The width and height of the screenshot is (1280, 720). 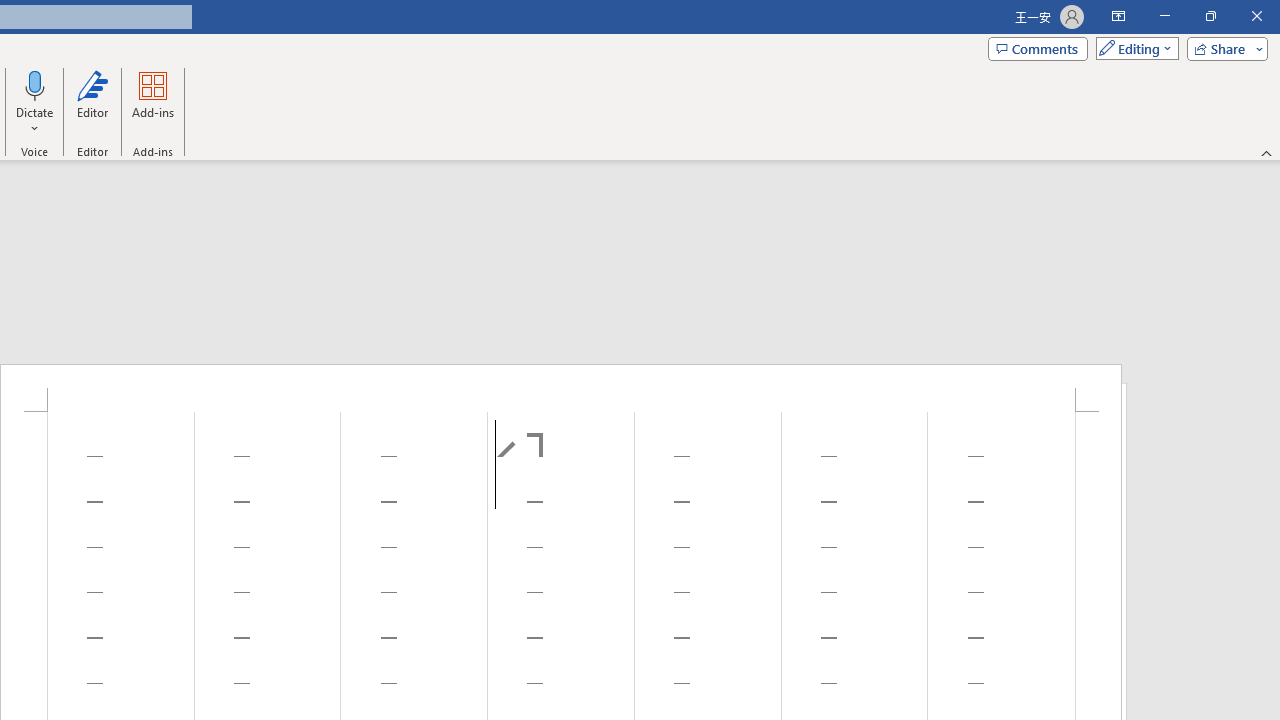 I want to click on Dictate, so click(x=35, y=84).